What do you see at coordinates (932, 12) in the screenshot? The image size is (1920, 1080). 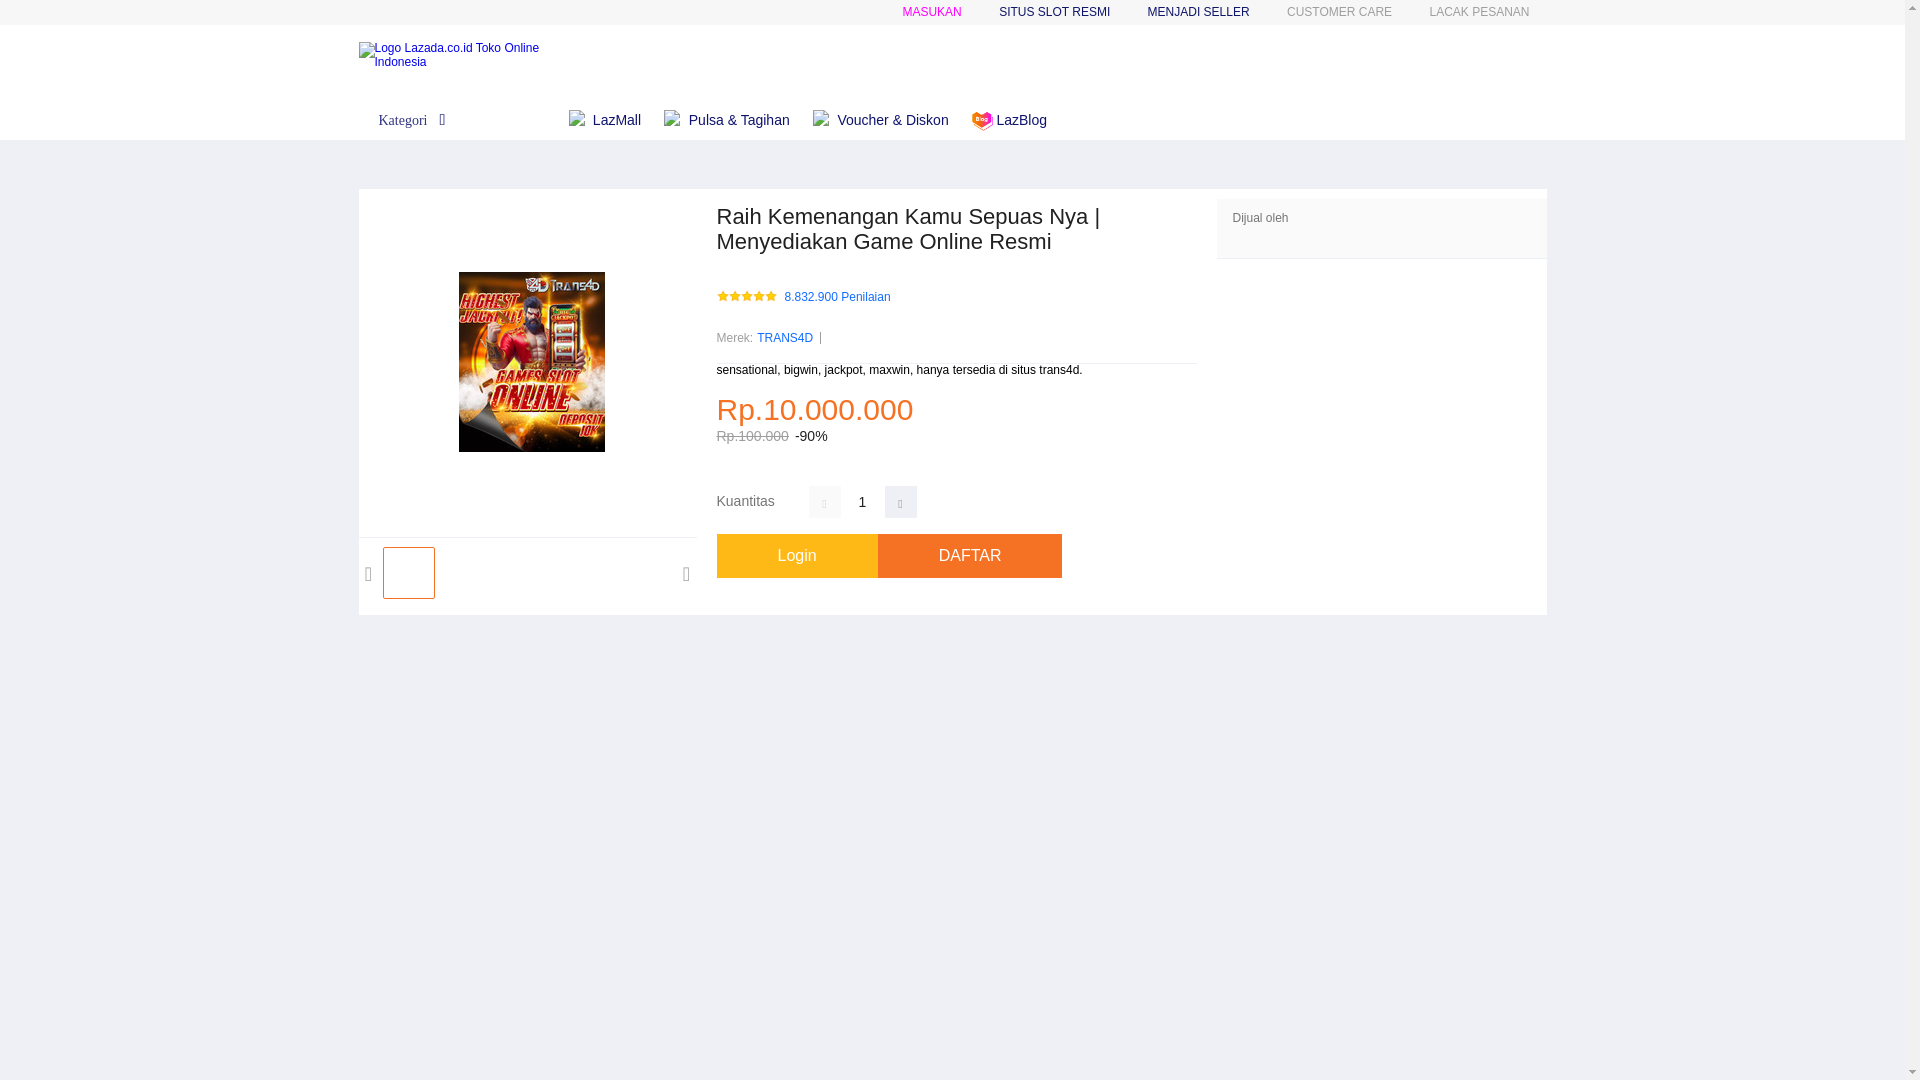 I see `MASUKAN` at bounding box center [932, 12].